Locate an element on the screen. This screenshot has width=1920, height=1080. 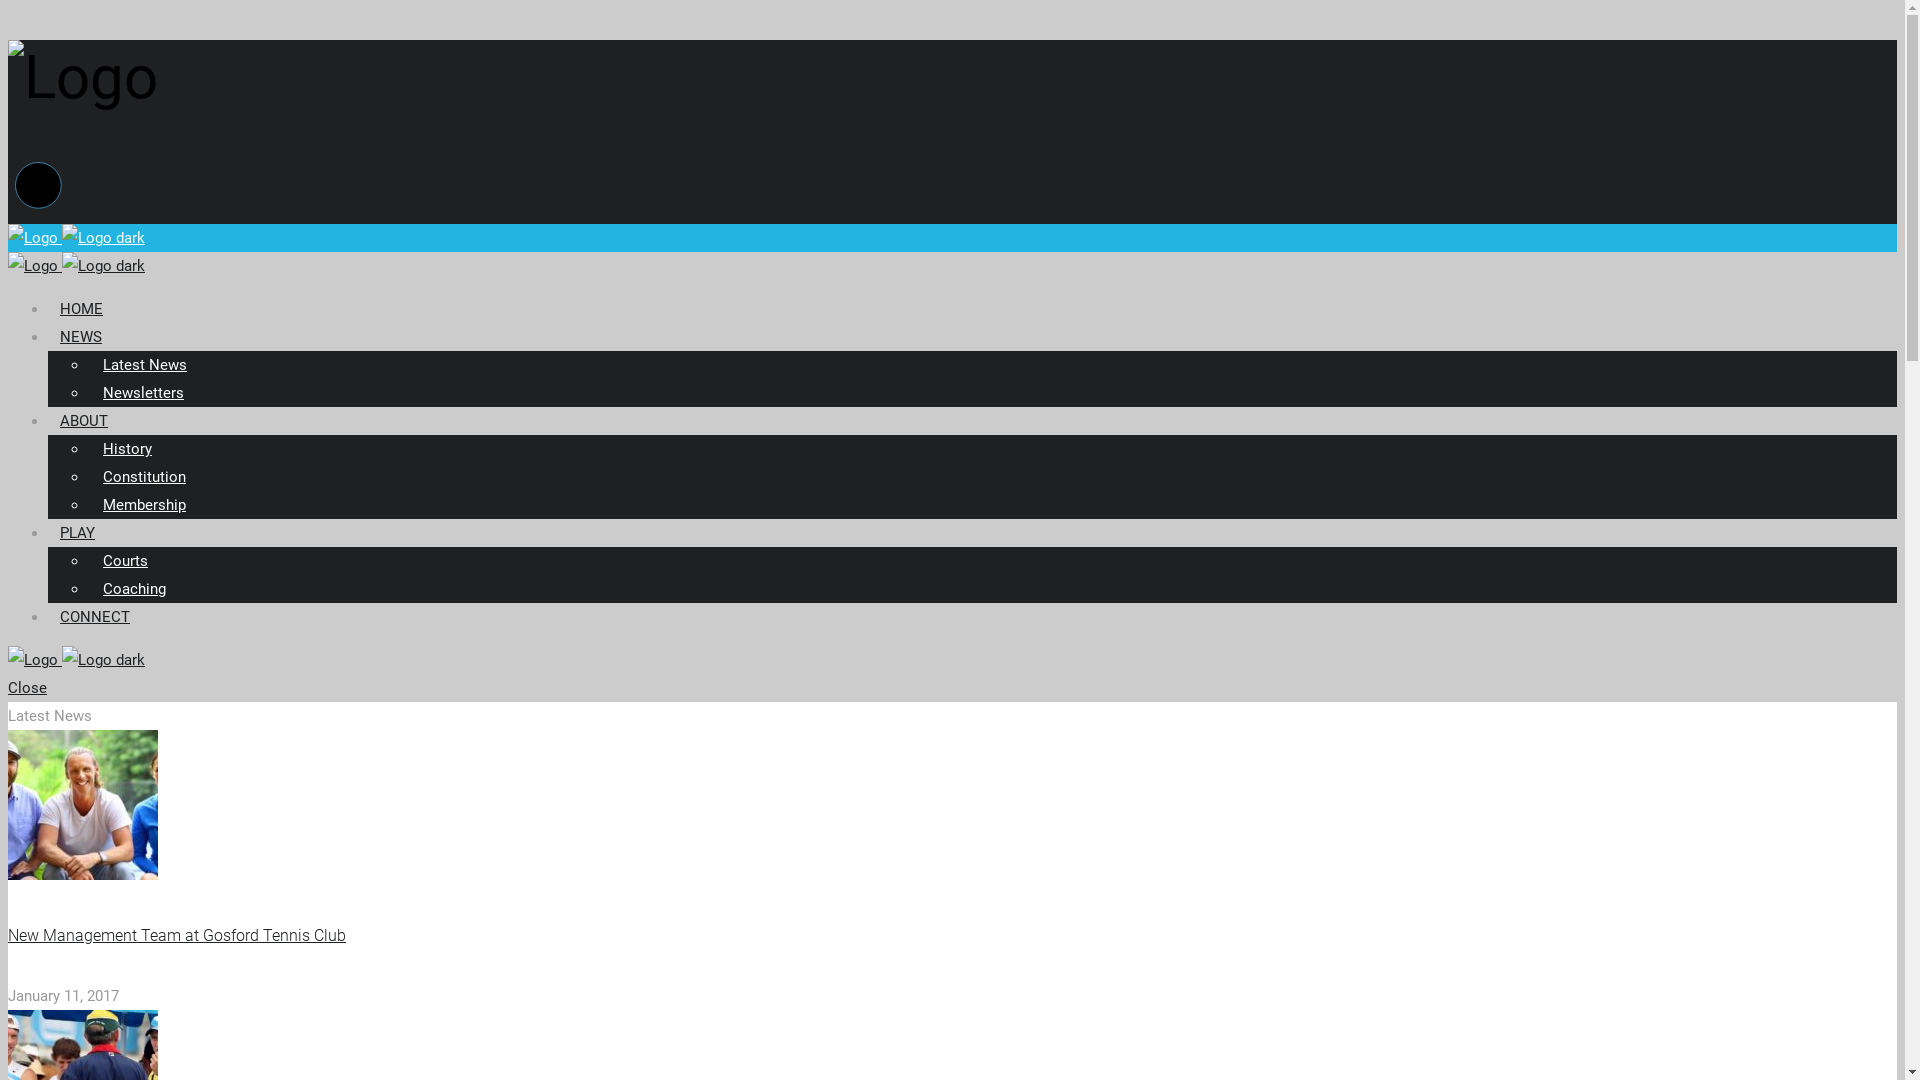
Coaching is located at coordinates (134, 589).